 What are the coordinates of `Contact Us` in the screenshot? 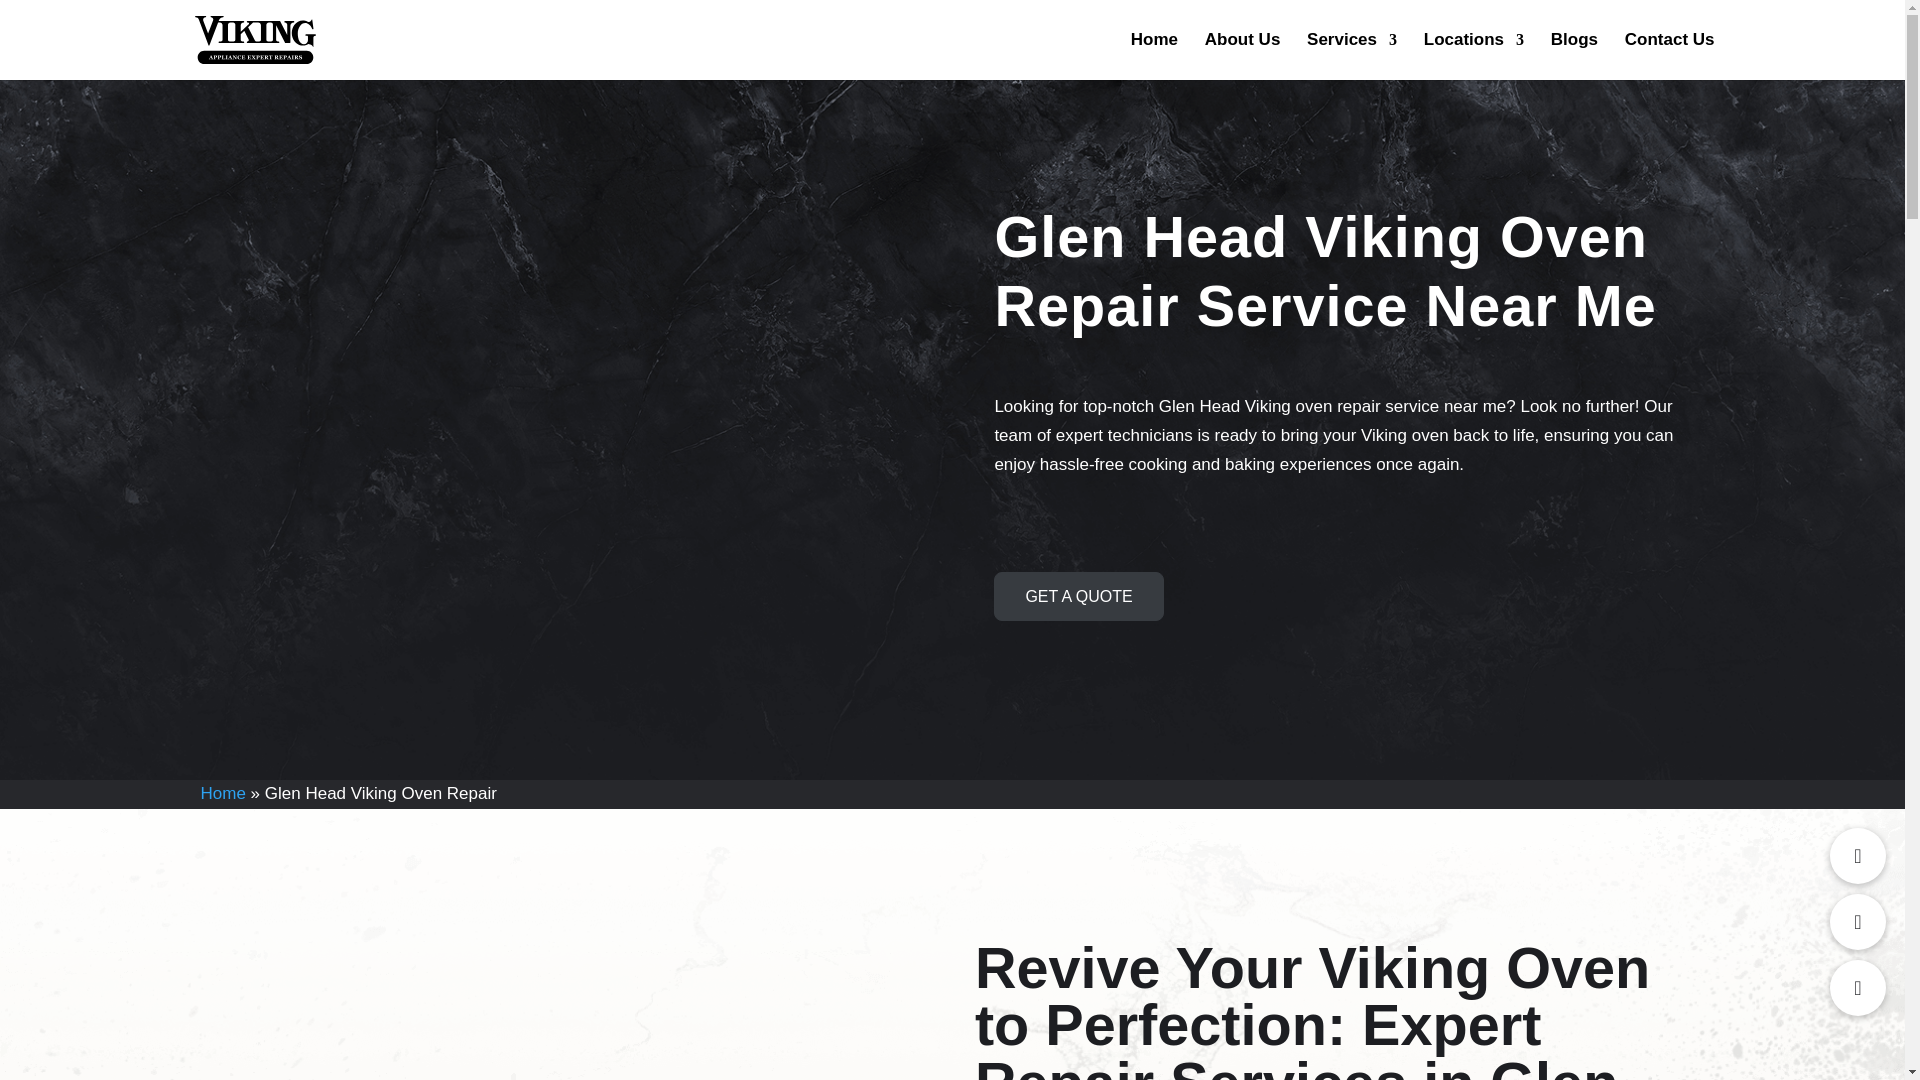 It's located at (1669, 56).